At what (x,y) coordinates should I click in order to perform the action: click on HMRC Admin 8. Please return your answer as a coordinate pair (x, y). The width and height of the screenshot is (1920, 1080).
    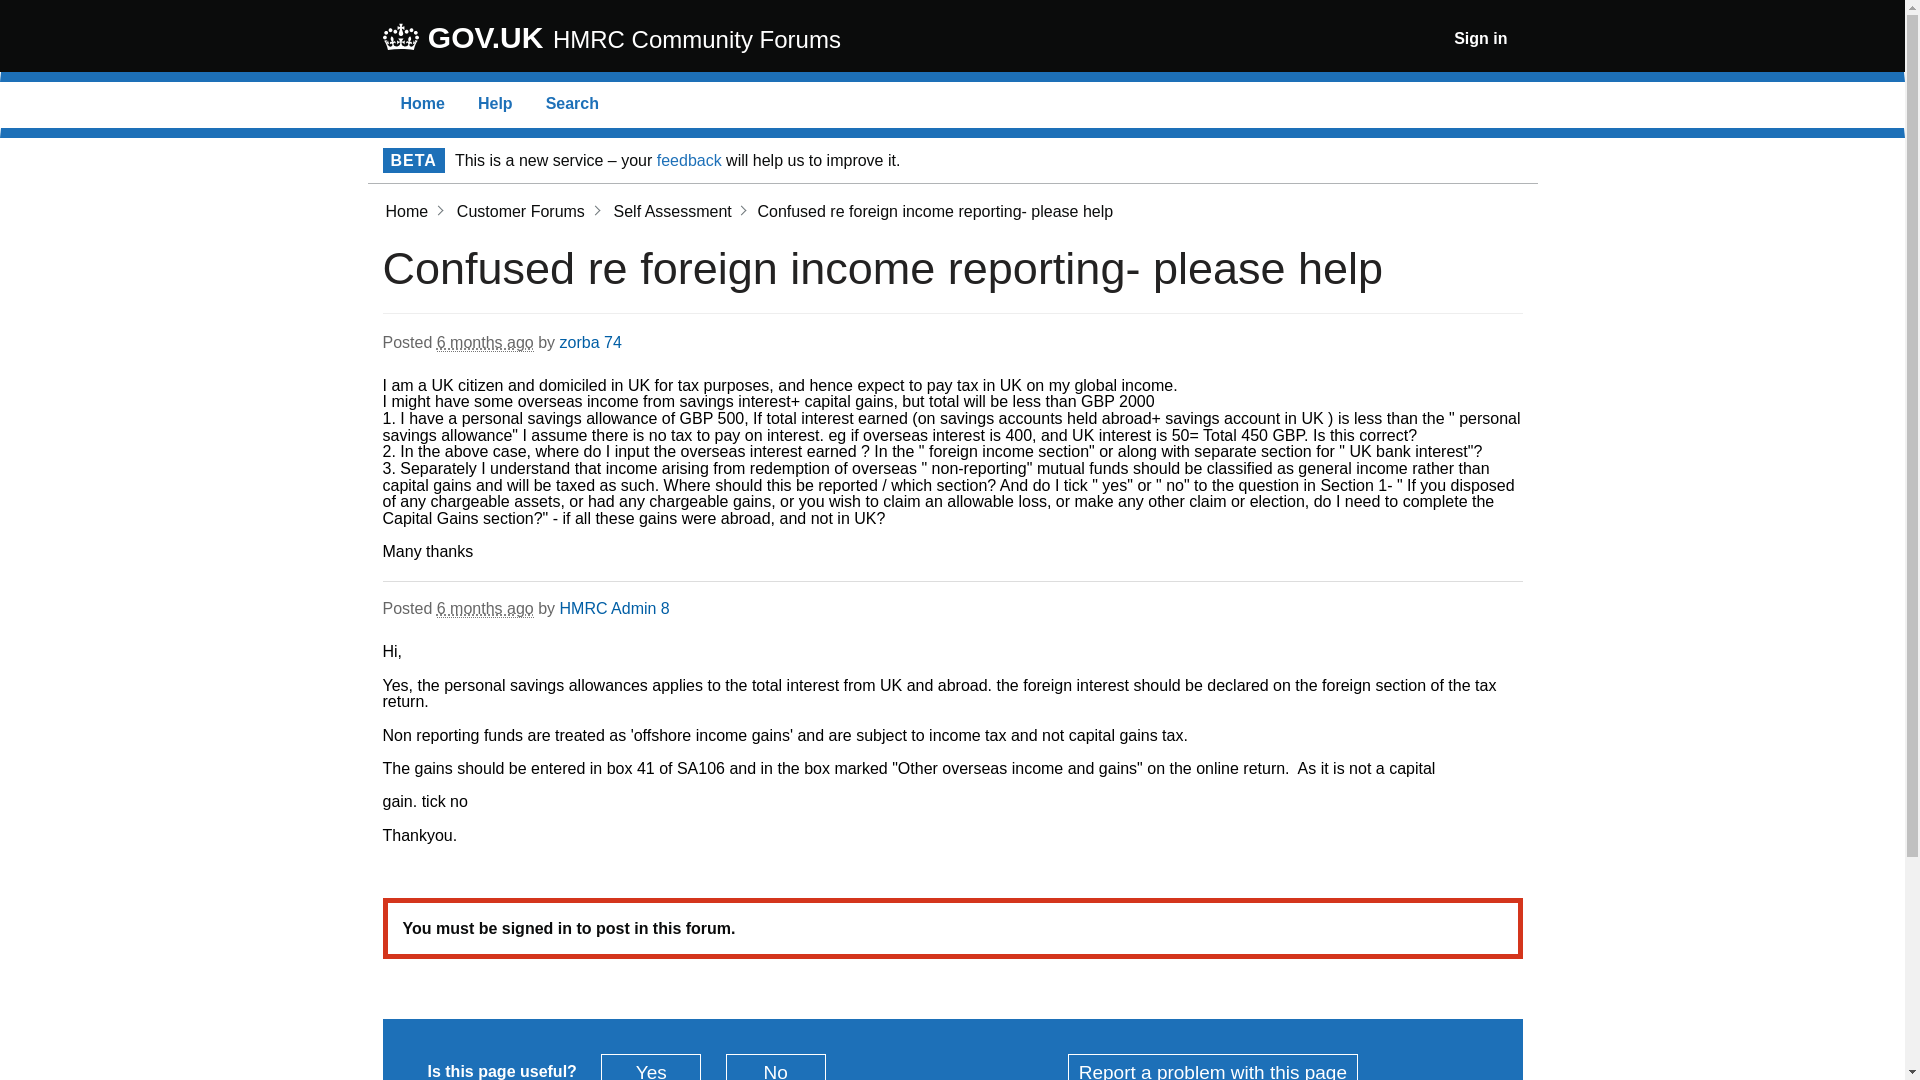
    Looking at the image, I should click on (650, 1067).